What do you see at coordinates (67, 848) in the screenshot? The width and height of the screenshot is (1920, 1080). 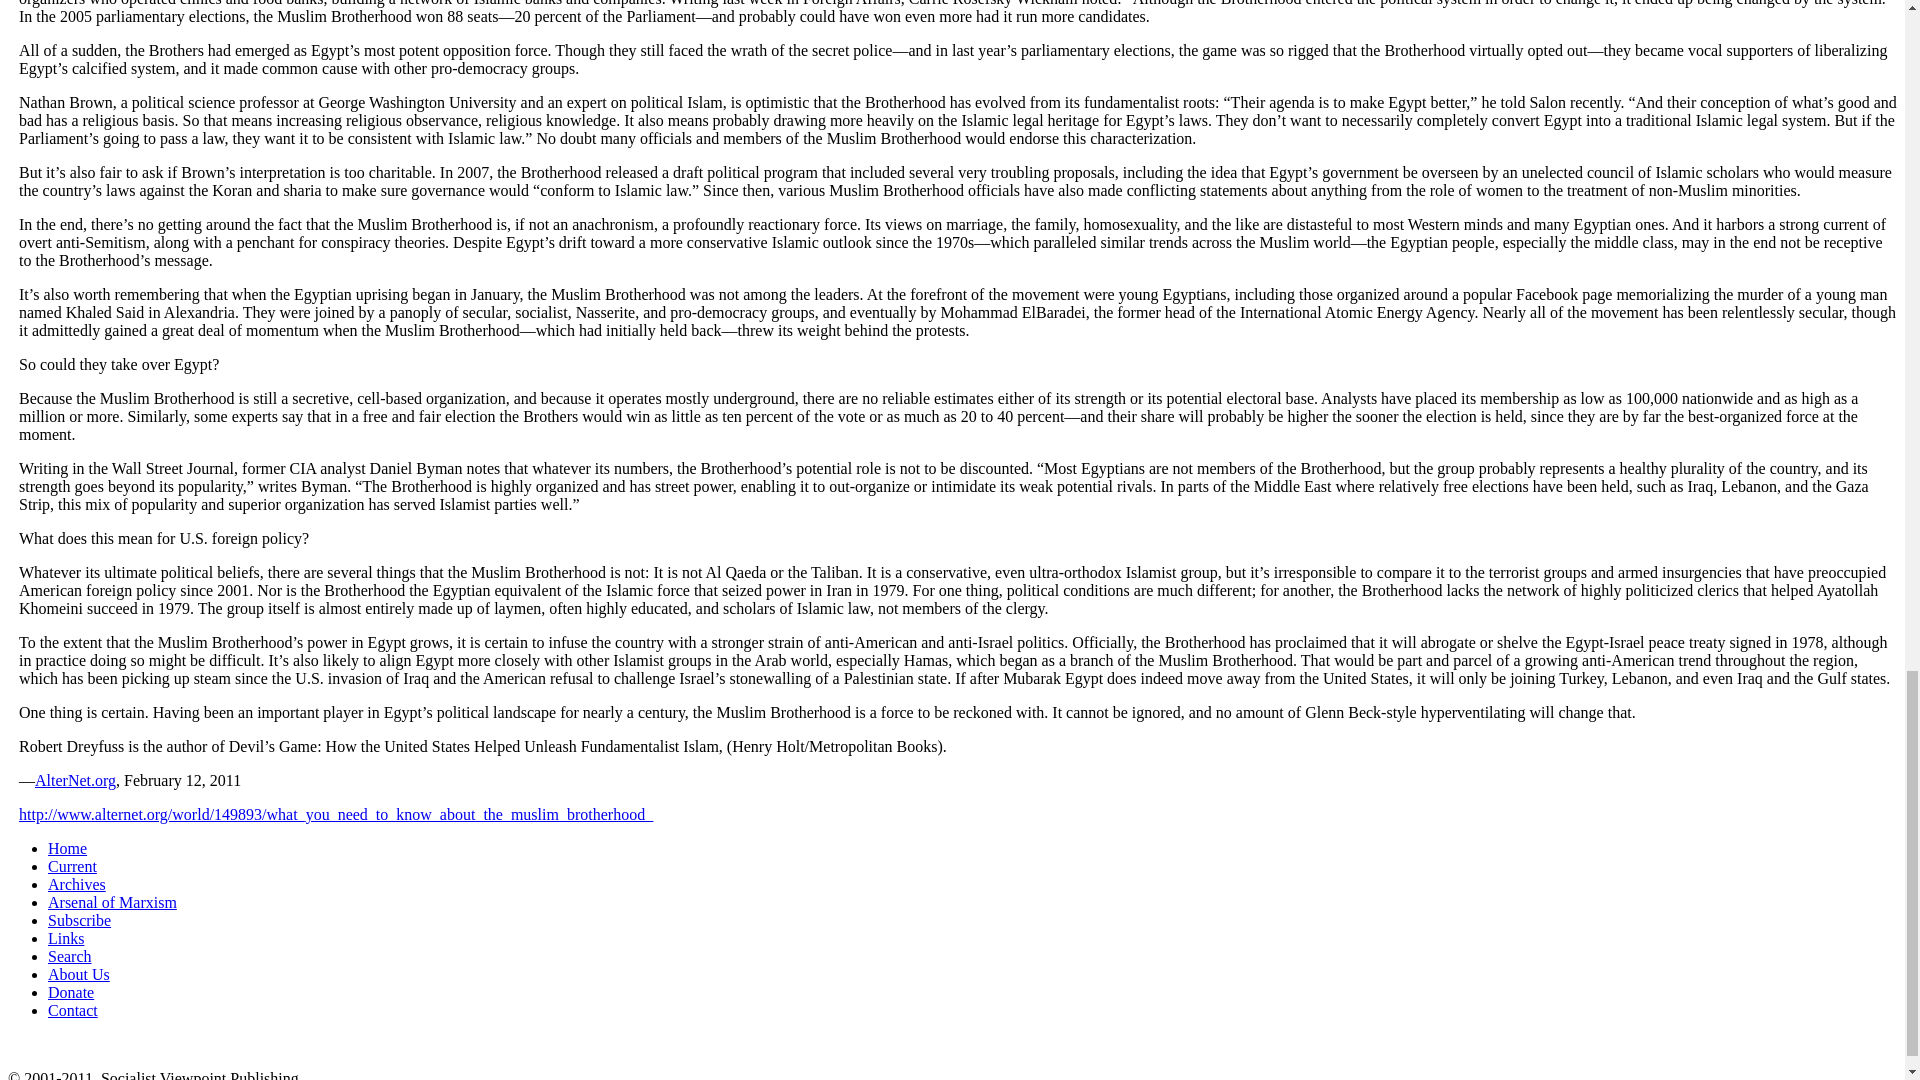 I see `Home: Socialist Viewpoint Home Page` at bounding box center [67, 848].